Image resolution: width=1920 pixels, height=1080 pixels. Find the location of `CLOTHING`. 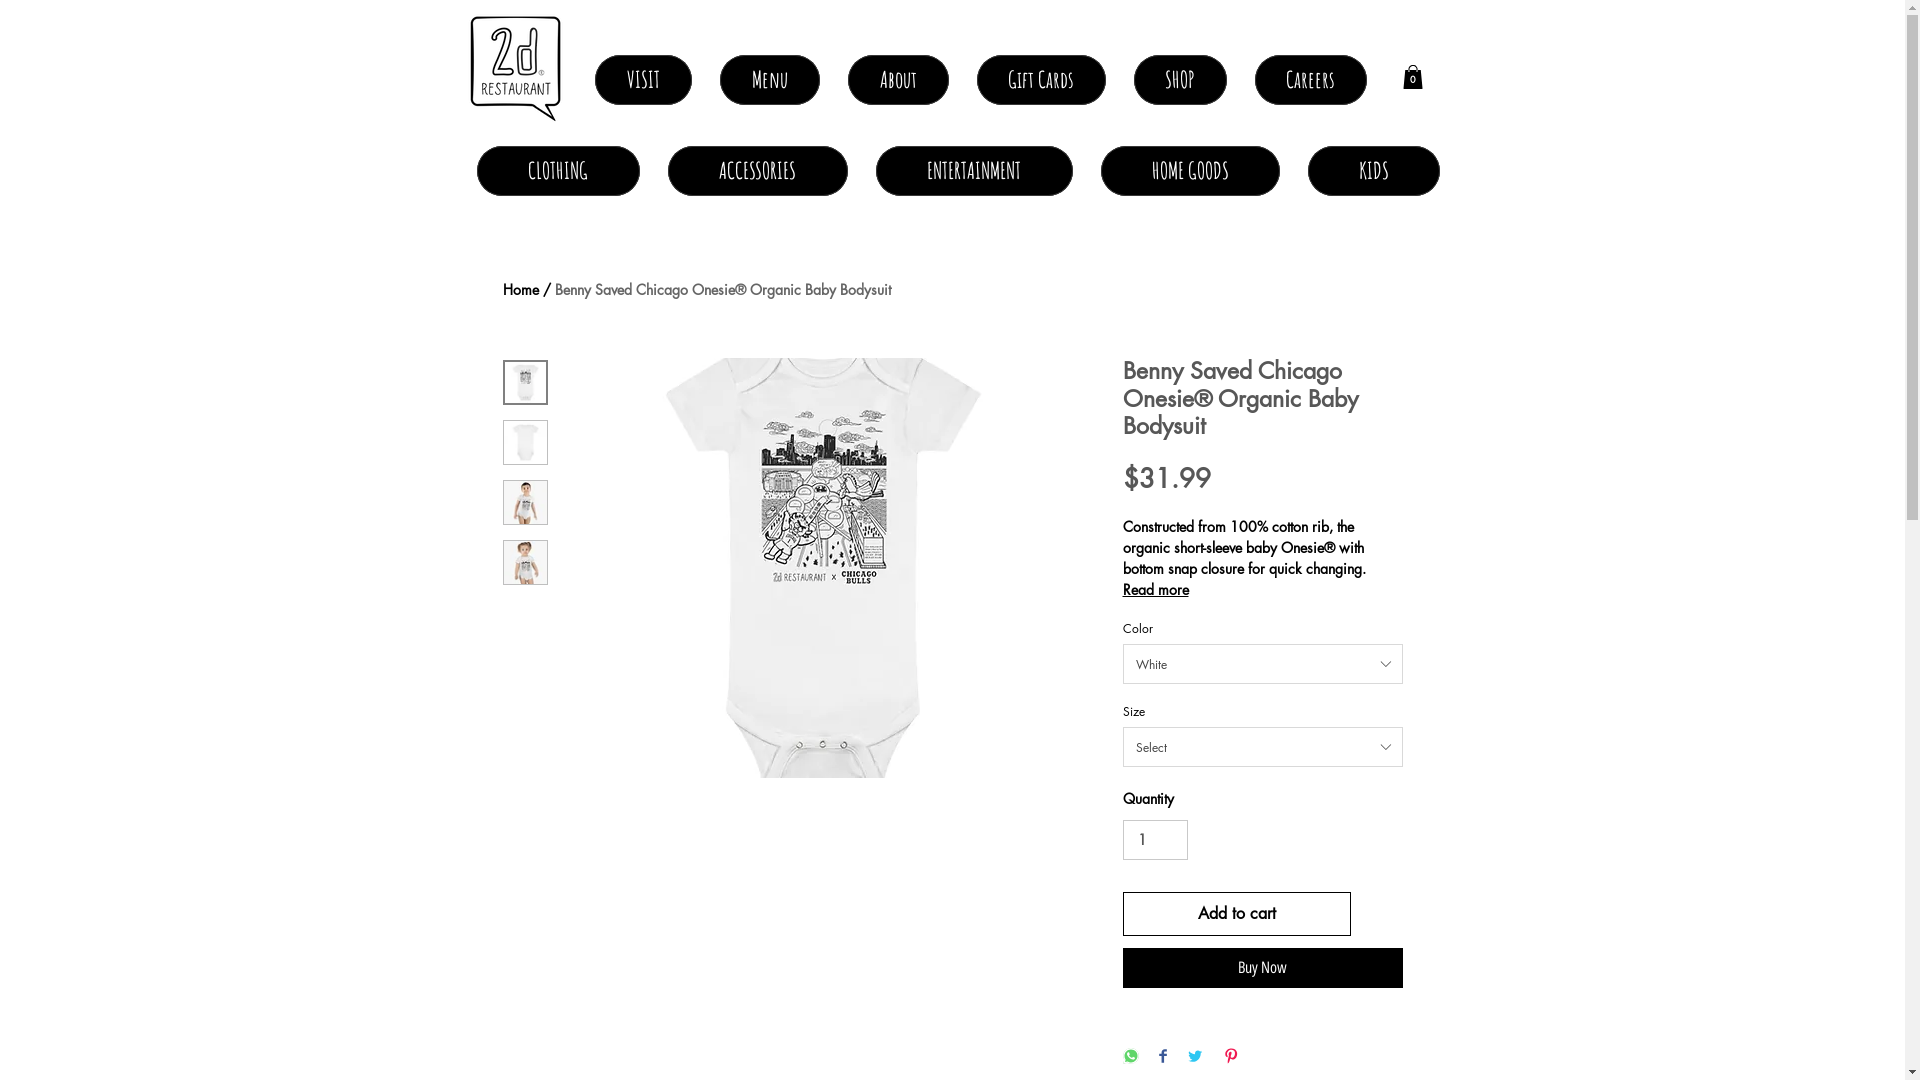

CLOTHING is located at coordinates (558, 171).